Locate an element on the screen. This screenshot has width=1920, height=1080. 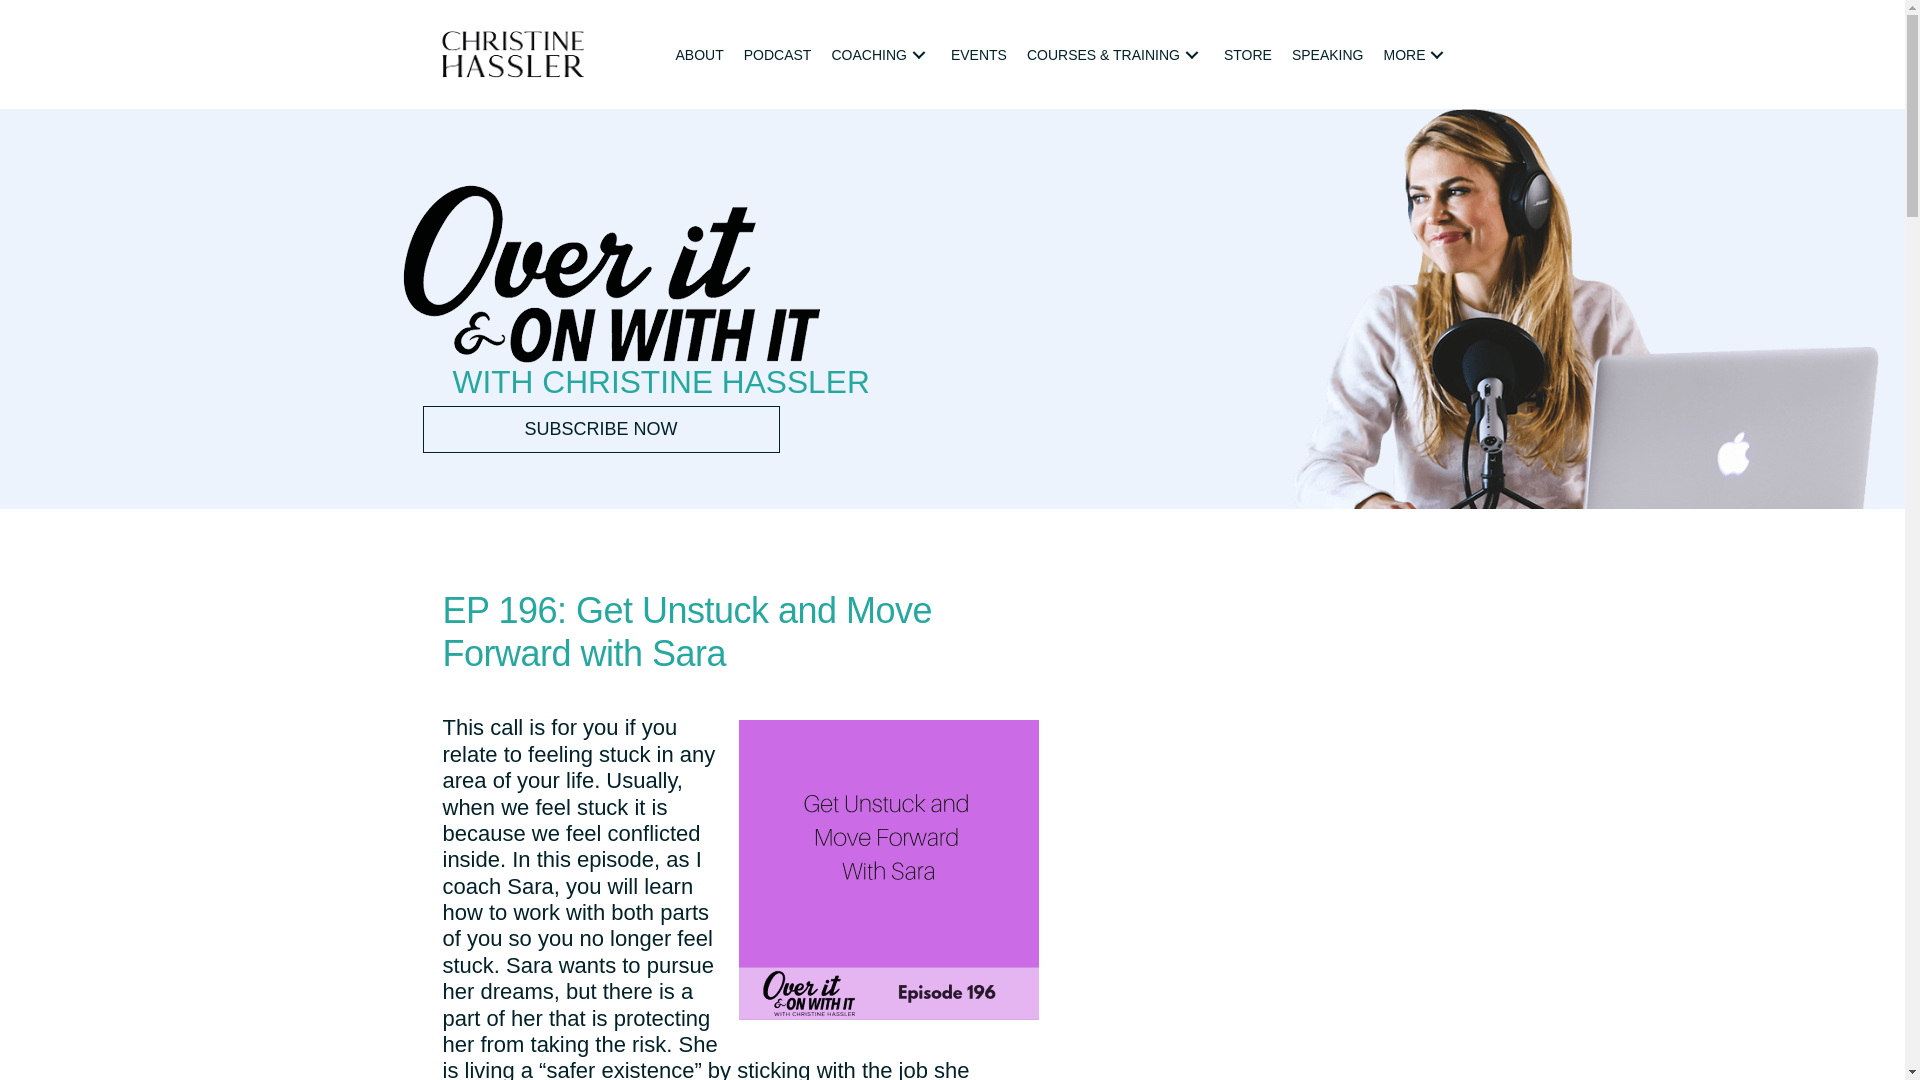
ABOUT is located at coordinates (700, 55).